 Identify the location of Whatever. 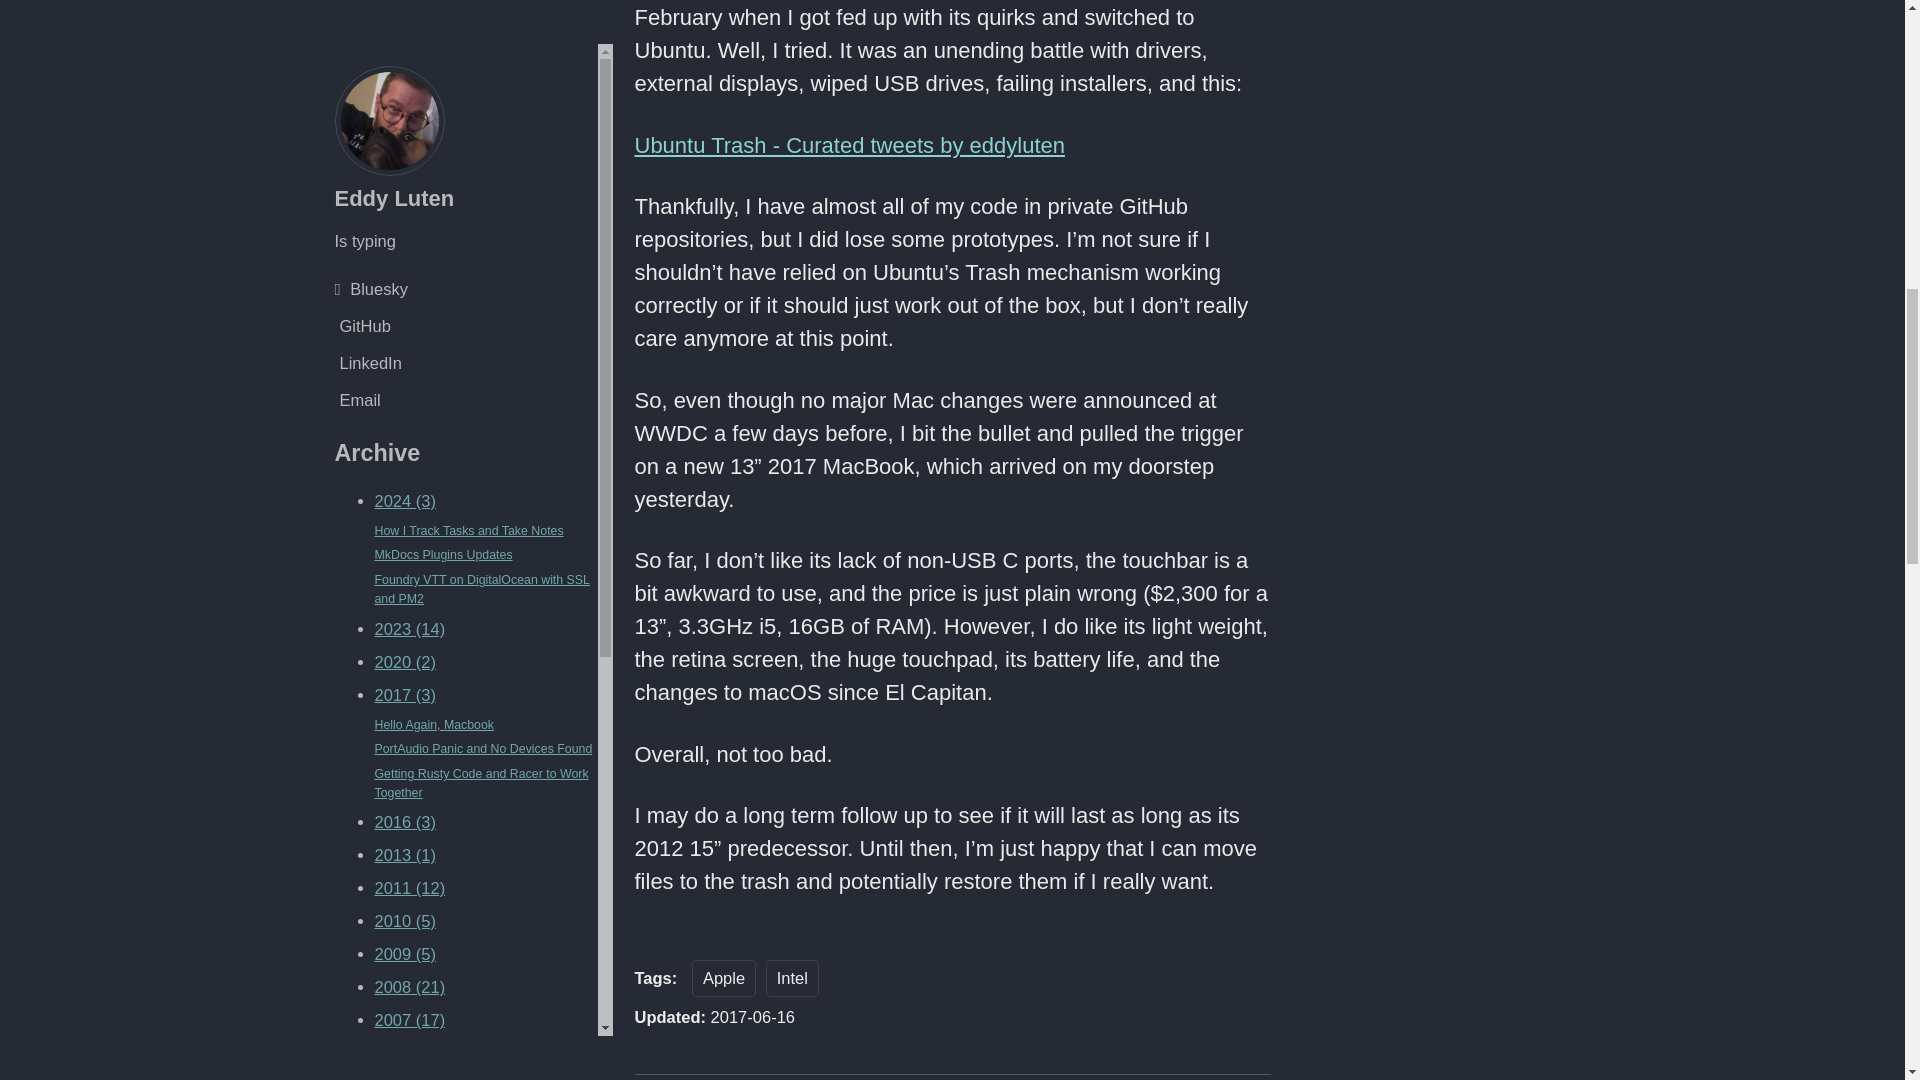
(397, 186).